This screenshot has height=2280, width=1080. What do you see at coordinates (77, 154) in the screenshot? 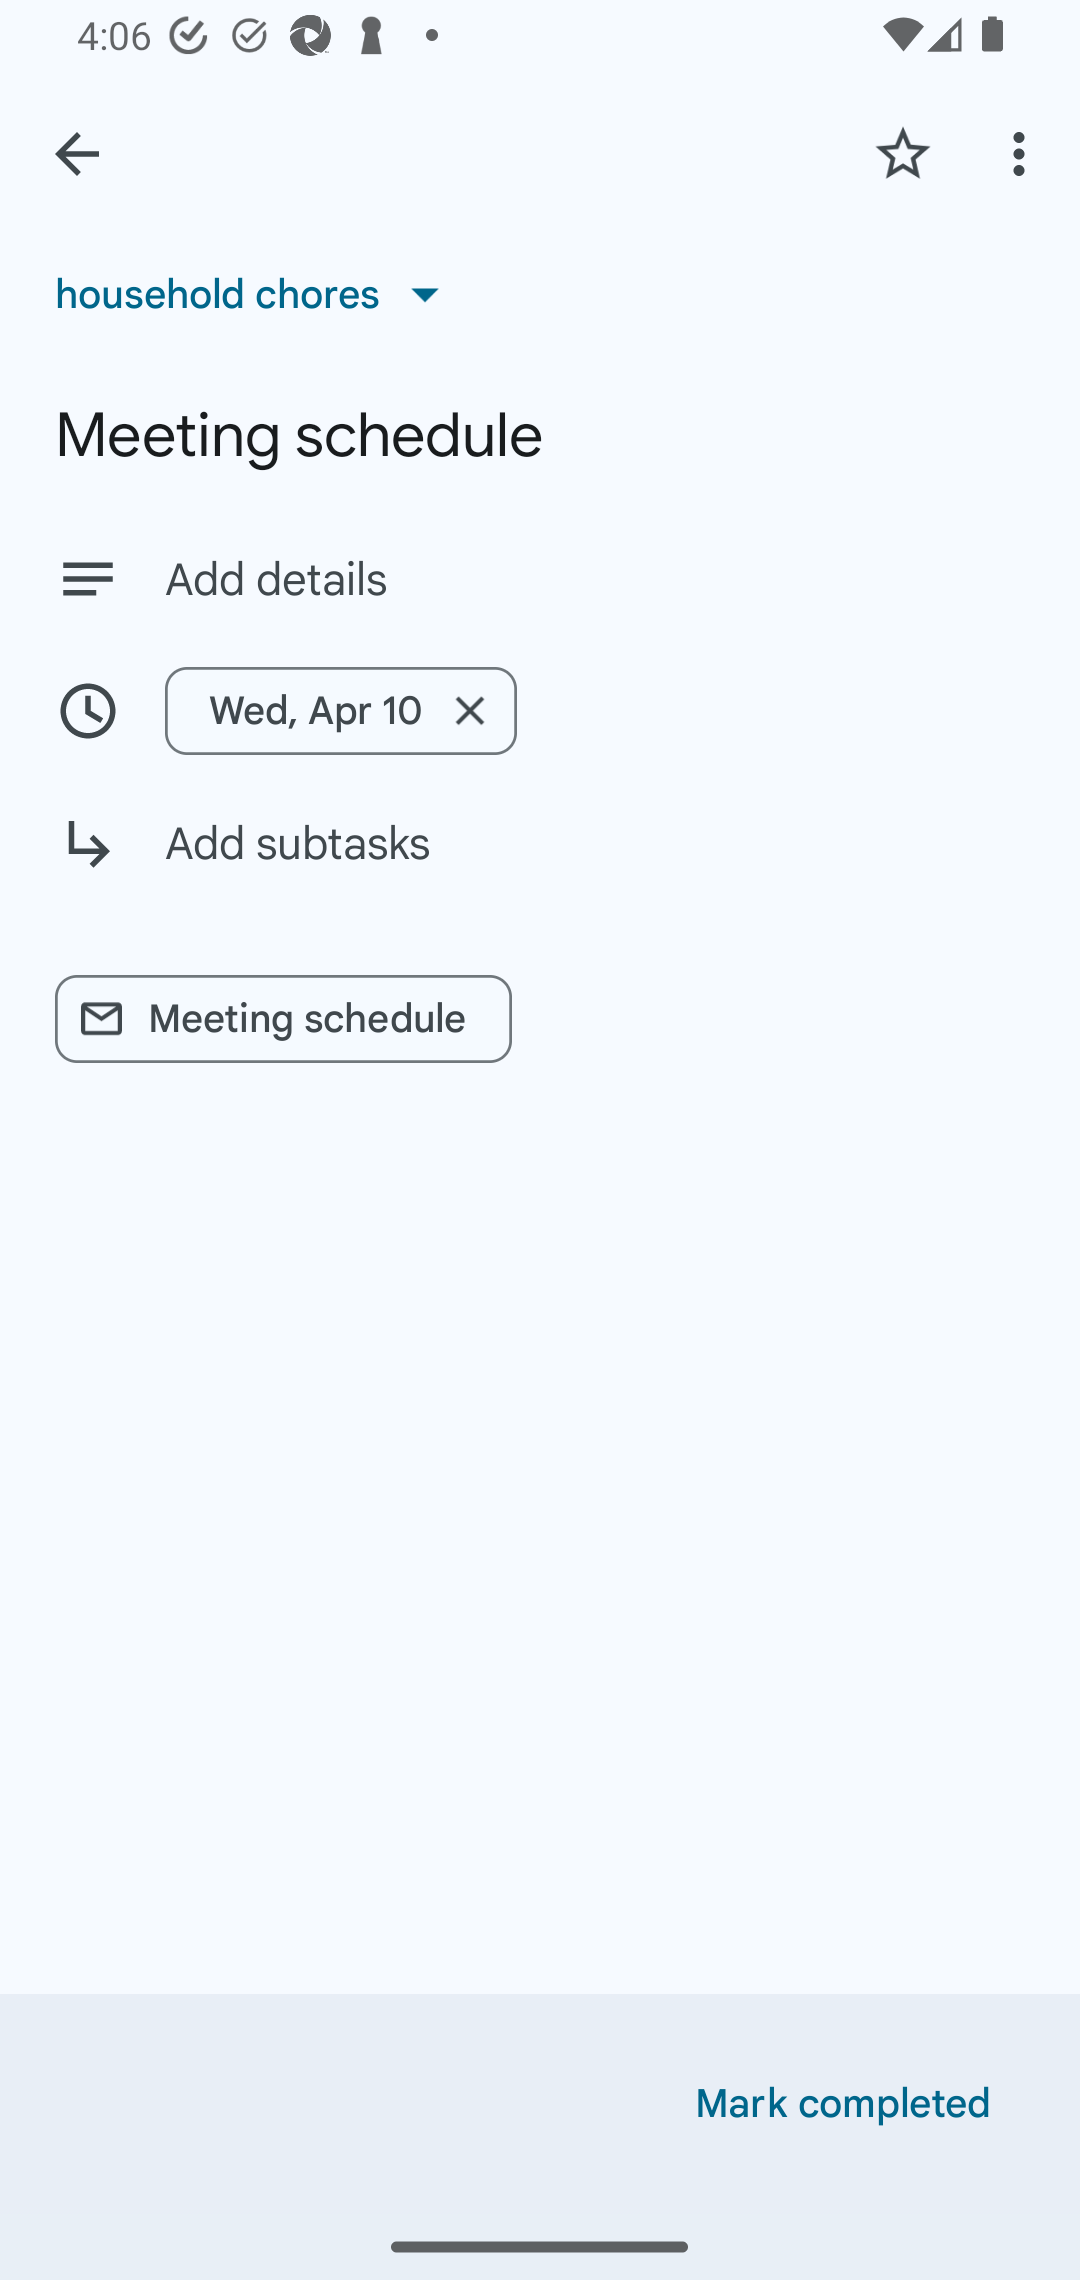
I see `Back` at bounding box center [77, 154].